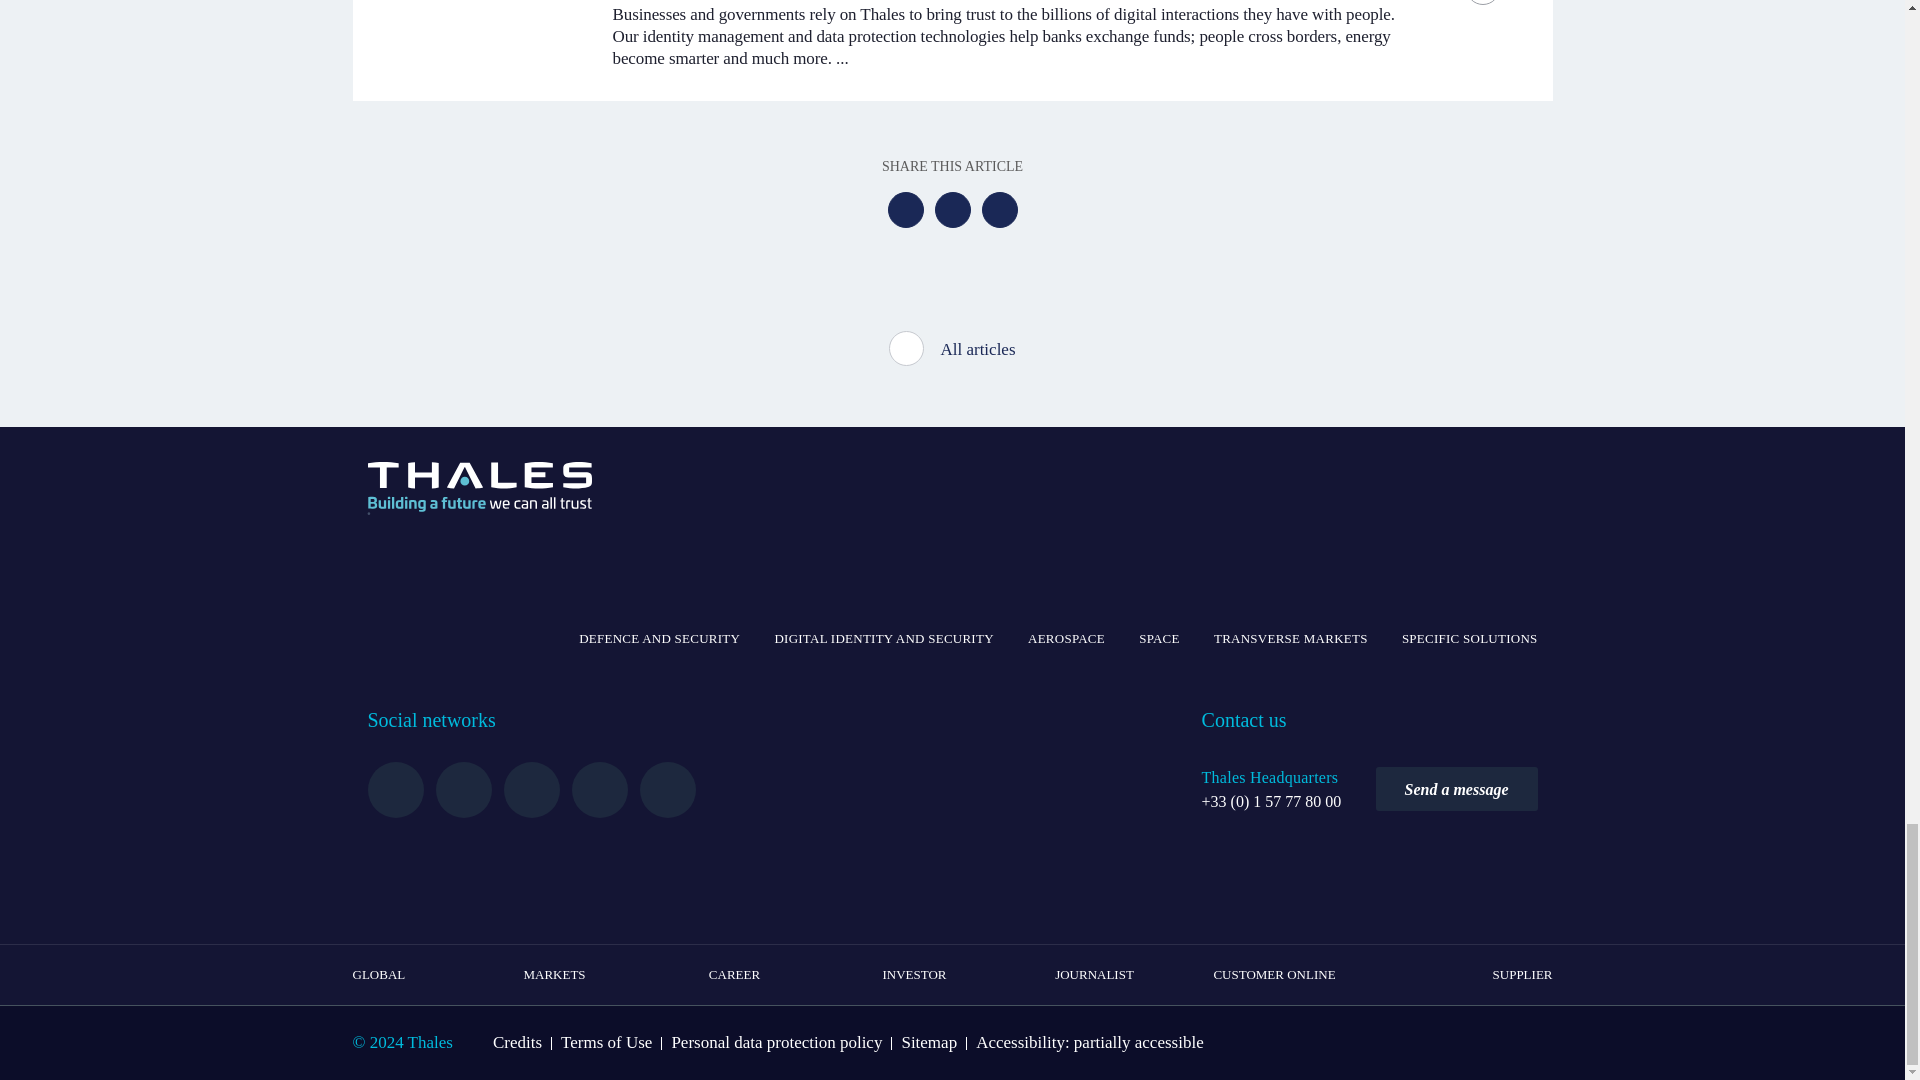 This screenshot has width=1920, height=1080. I want to click on Accessibility level of this web site, so click(1089, 1042).